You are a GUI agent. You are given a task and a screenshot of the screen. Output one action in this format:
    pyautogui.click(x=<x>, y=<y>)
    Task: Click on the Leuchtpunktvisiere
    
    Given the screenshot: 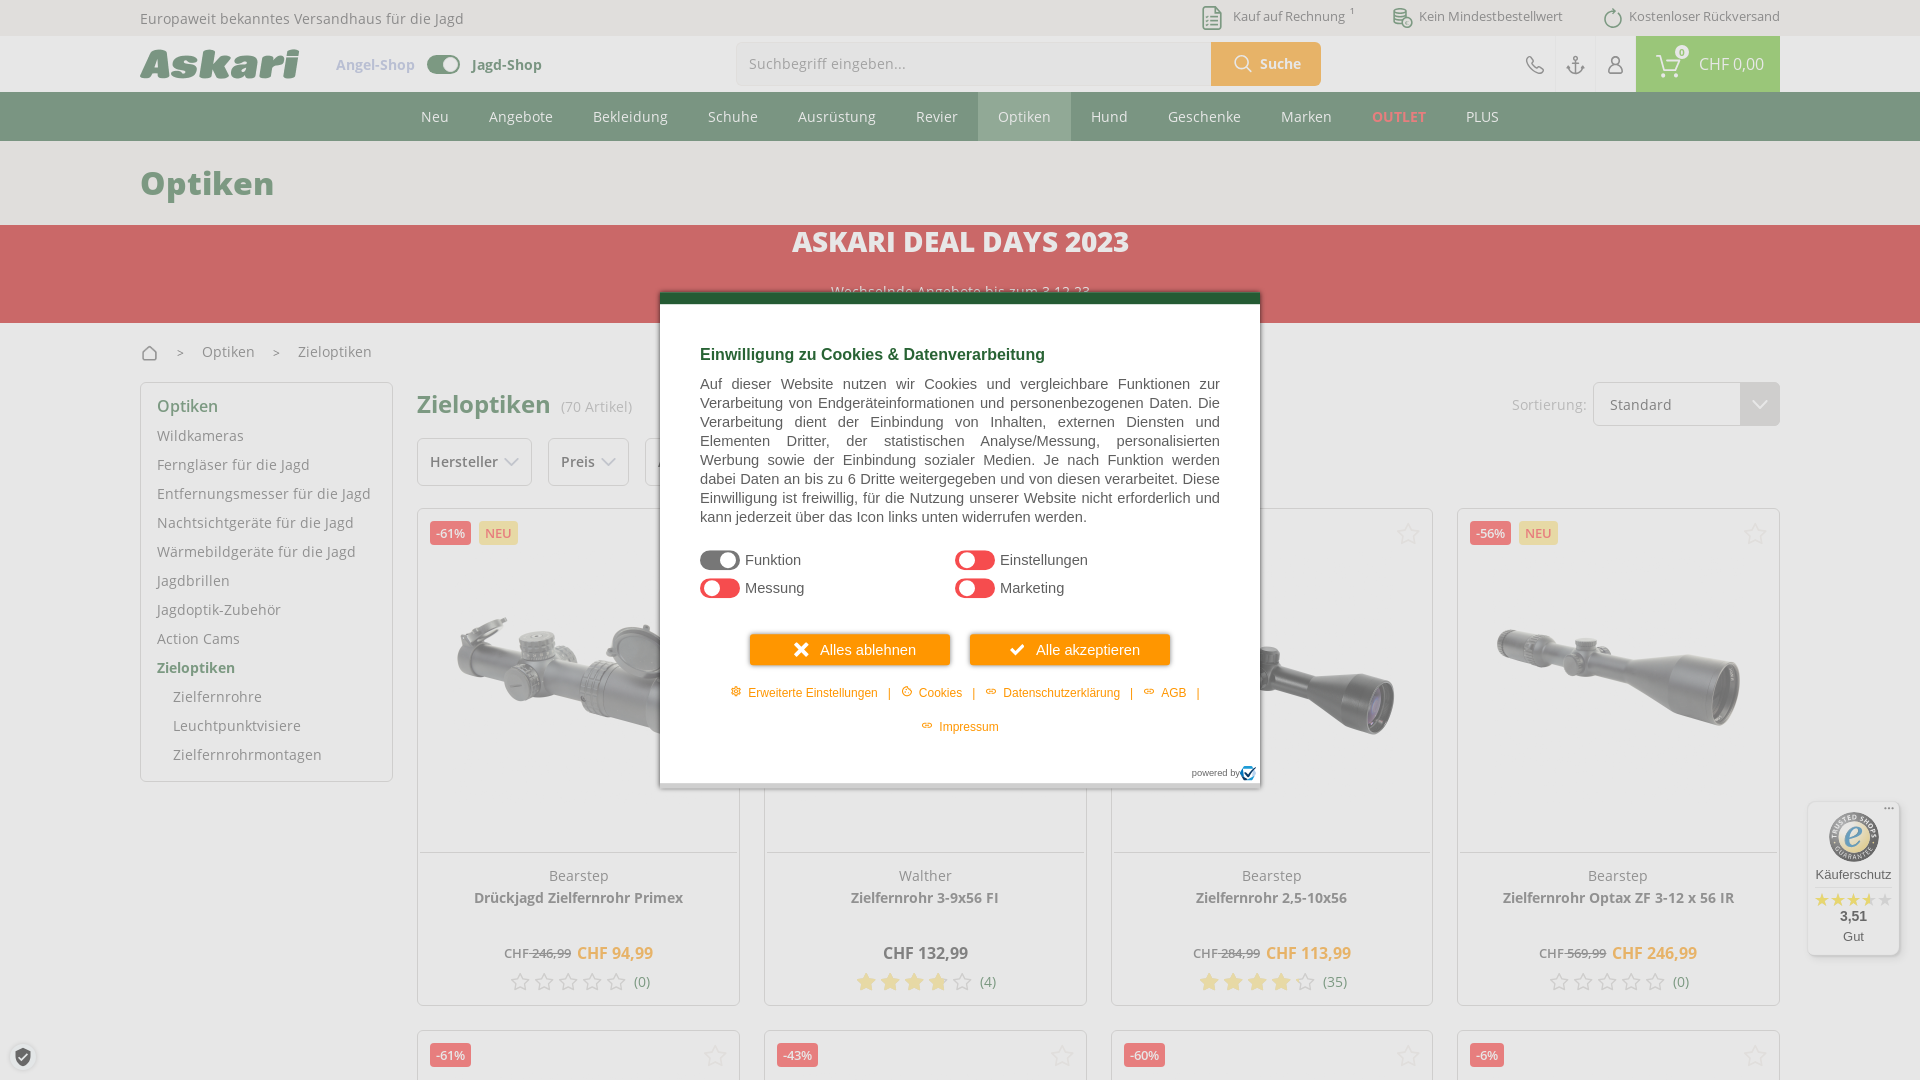 What is the action you would take?
    pyautogui.click(x=266, y=726)
    